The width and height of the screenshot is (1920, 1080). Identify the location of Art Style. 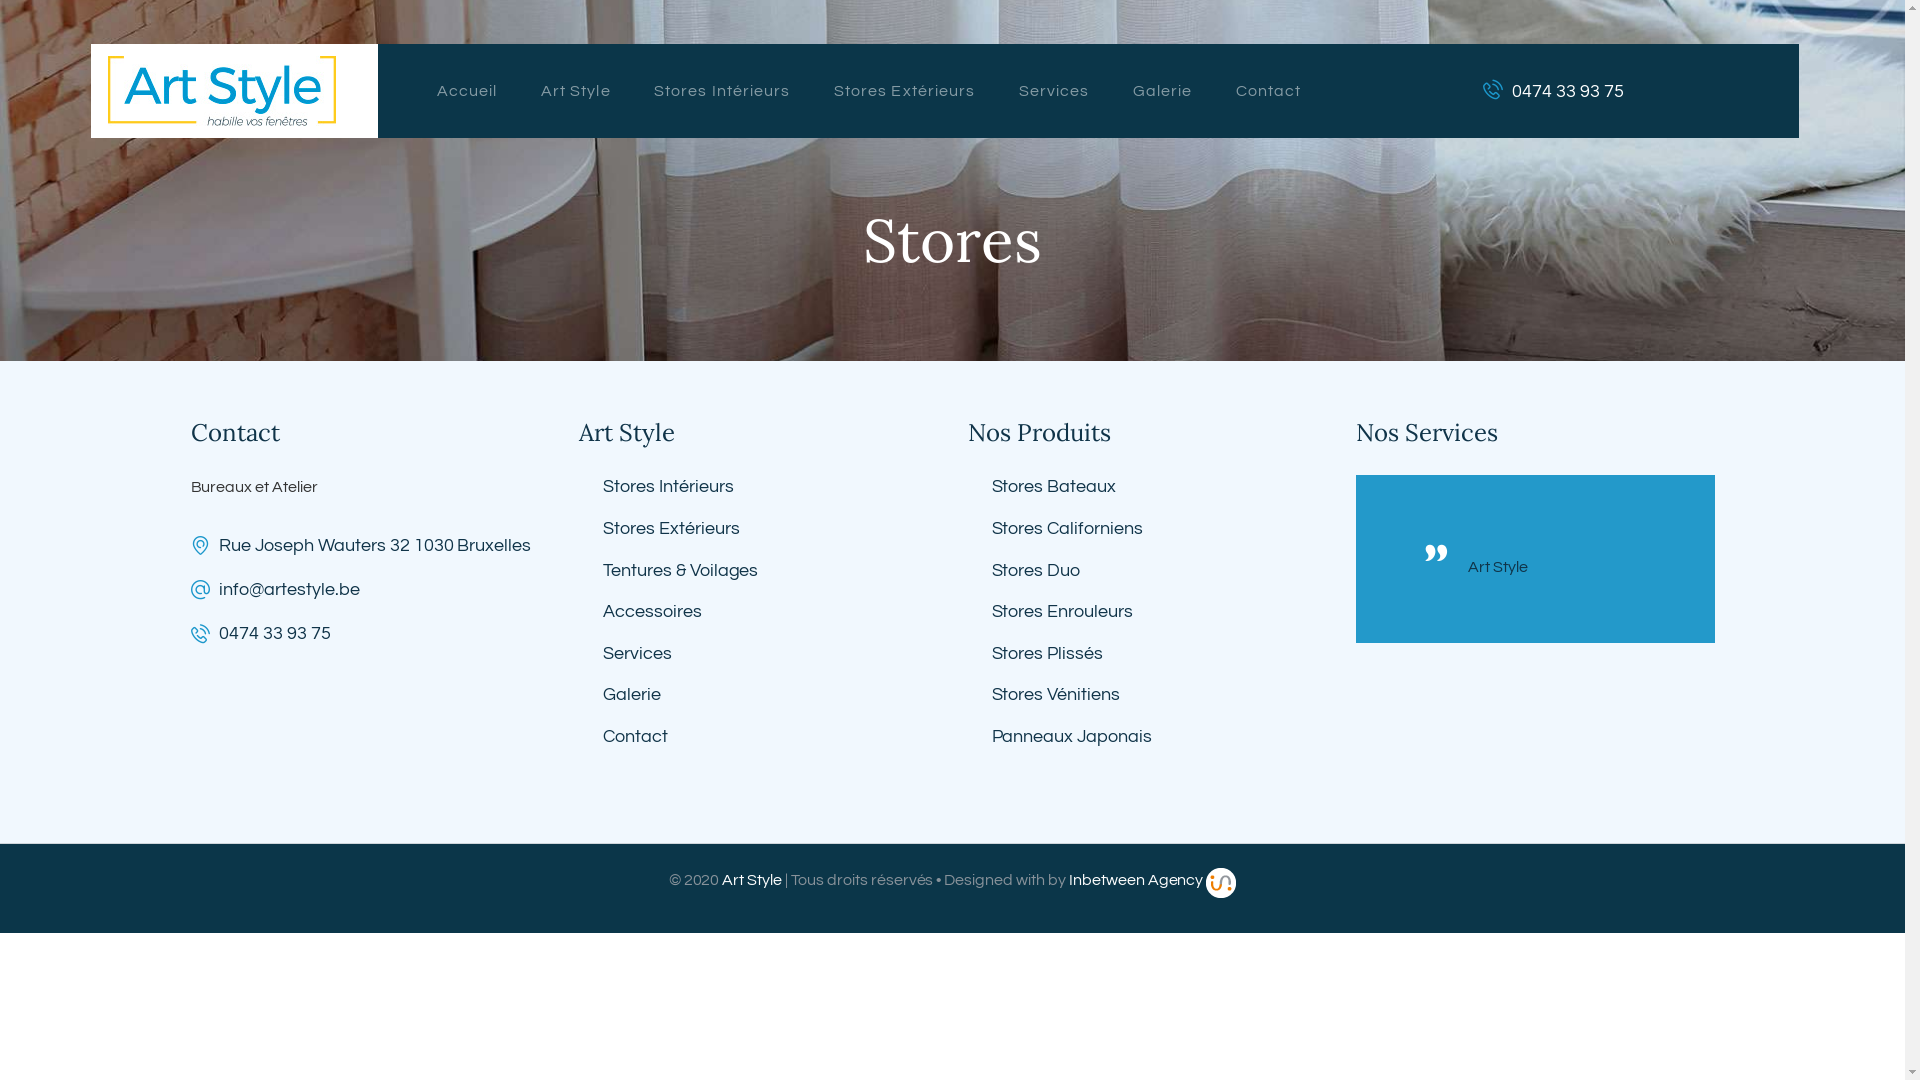
(576, 91).